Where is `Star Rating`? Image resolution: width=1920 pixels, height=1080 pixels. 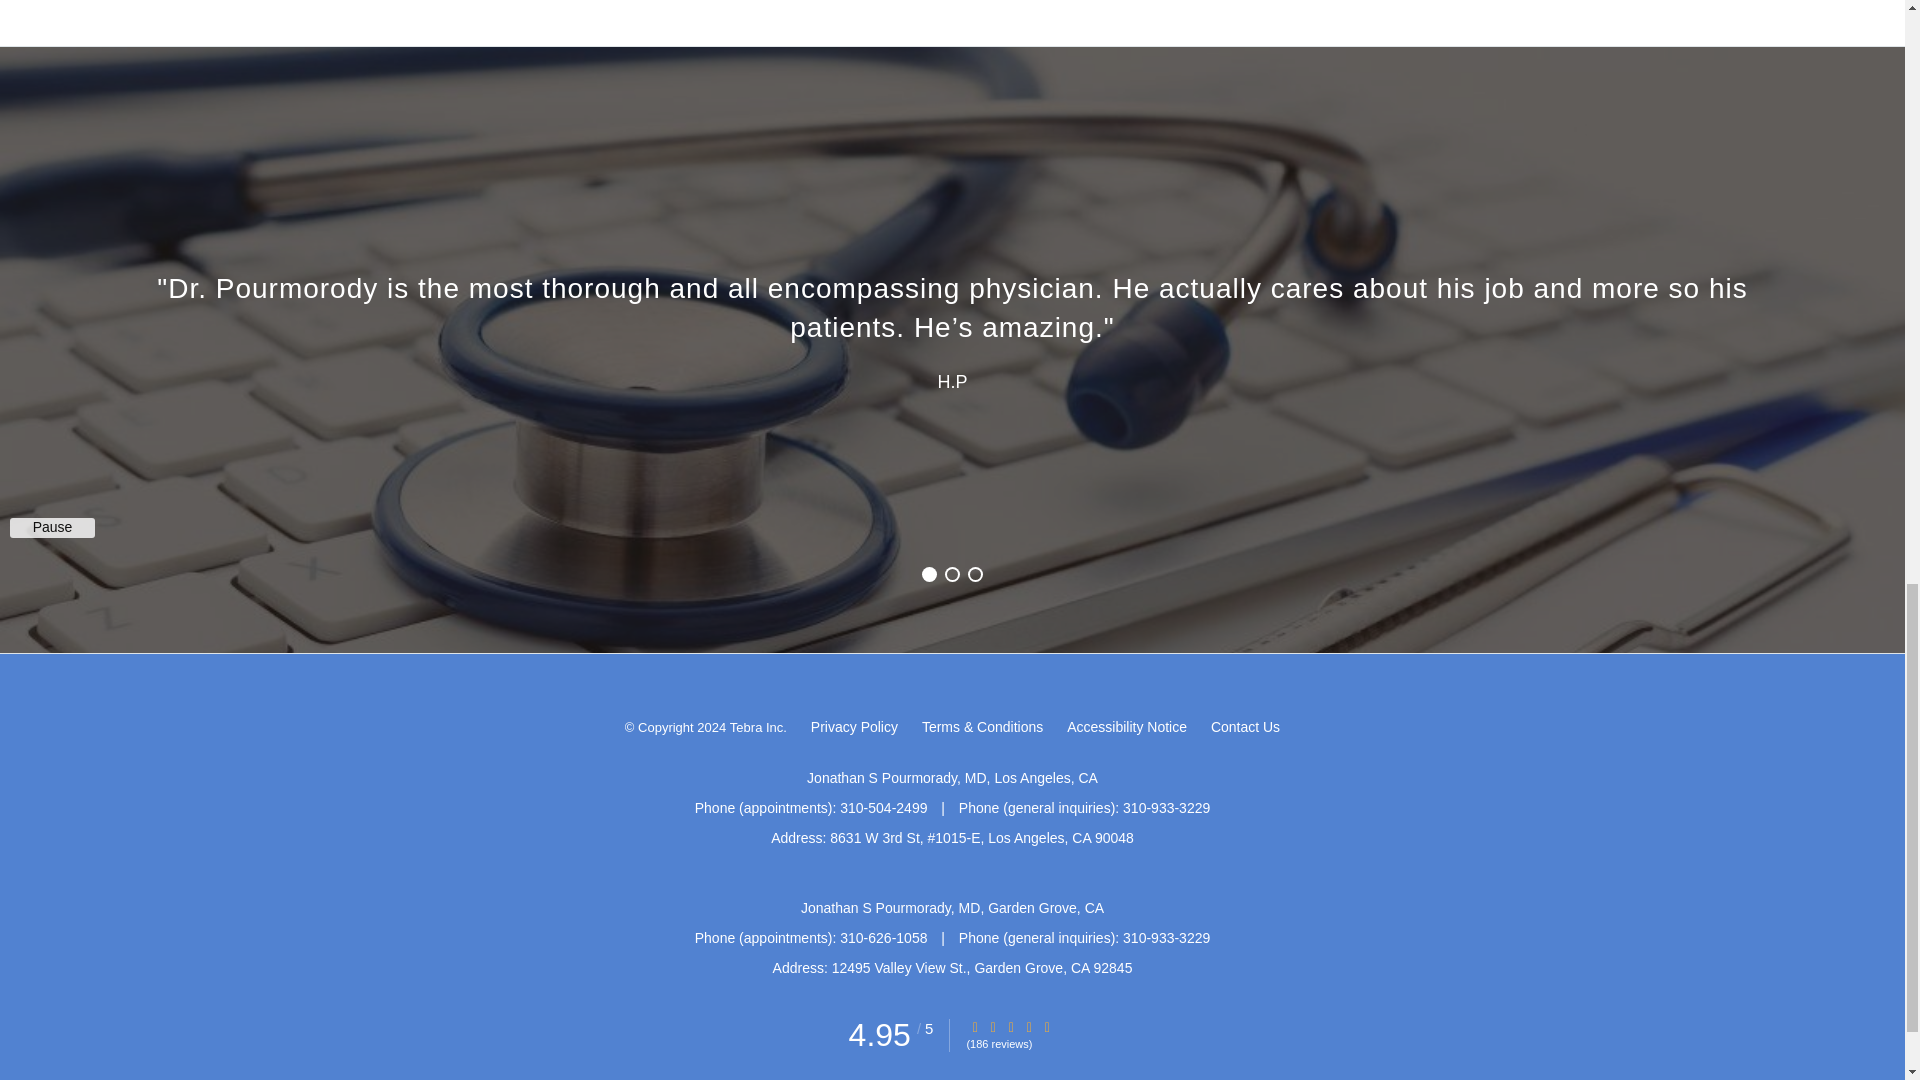
Star Rating is located at coordinates (1047, 1026).